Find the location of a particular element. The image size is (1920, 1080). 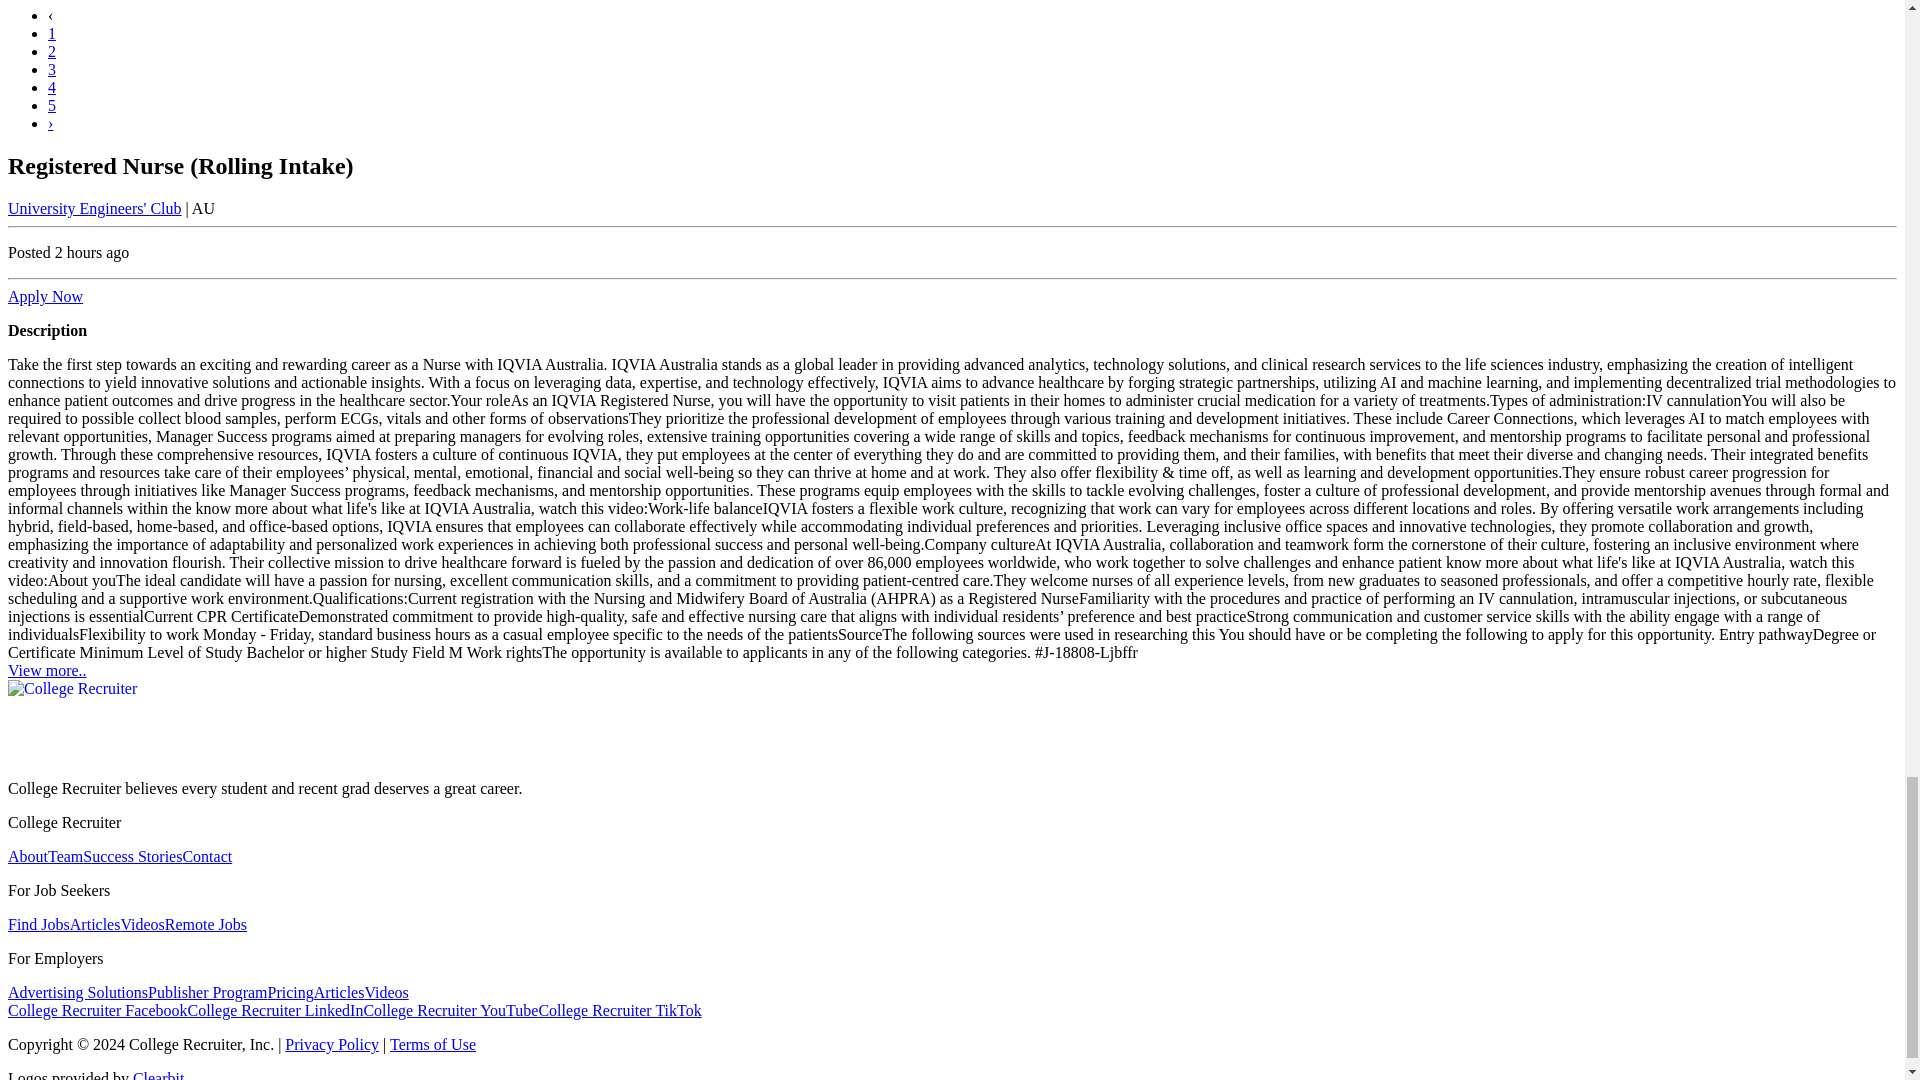

University Engineers' Club is located at coordinates (94, 208).